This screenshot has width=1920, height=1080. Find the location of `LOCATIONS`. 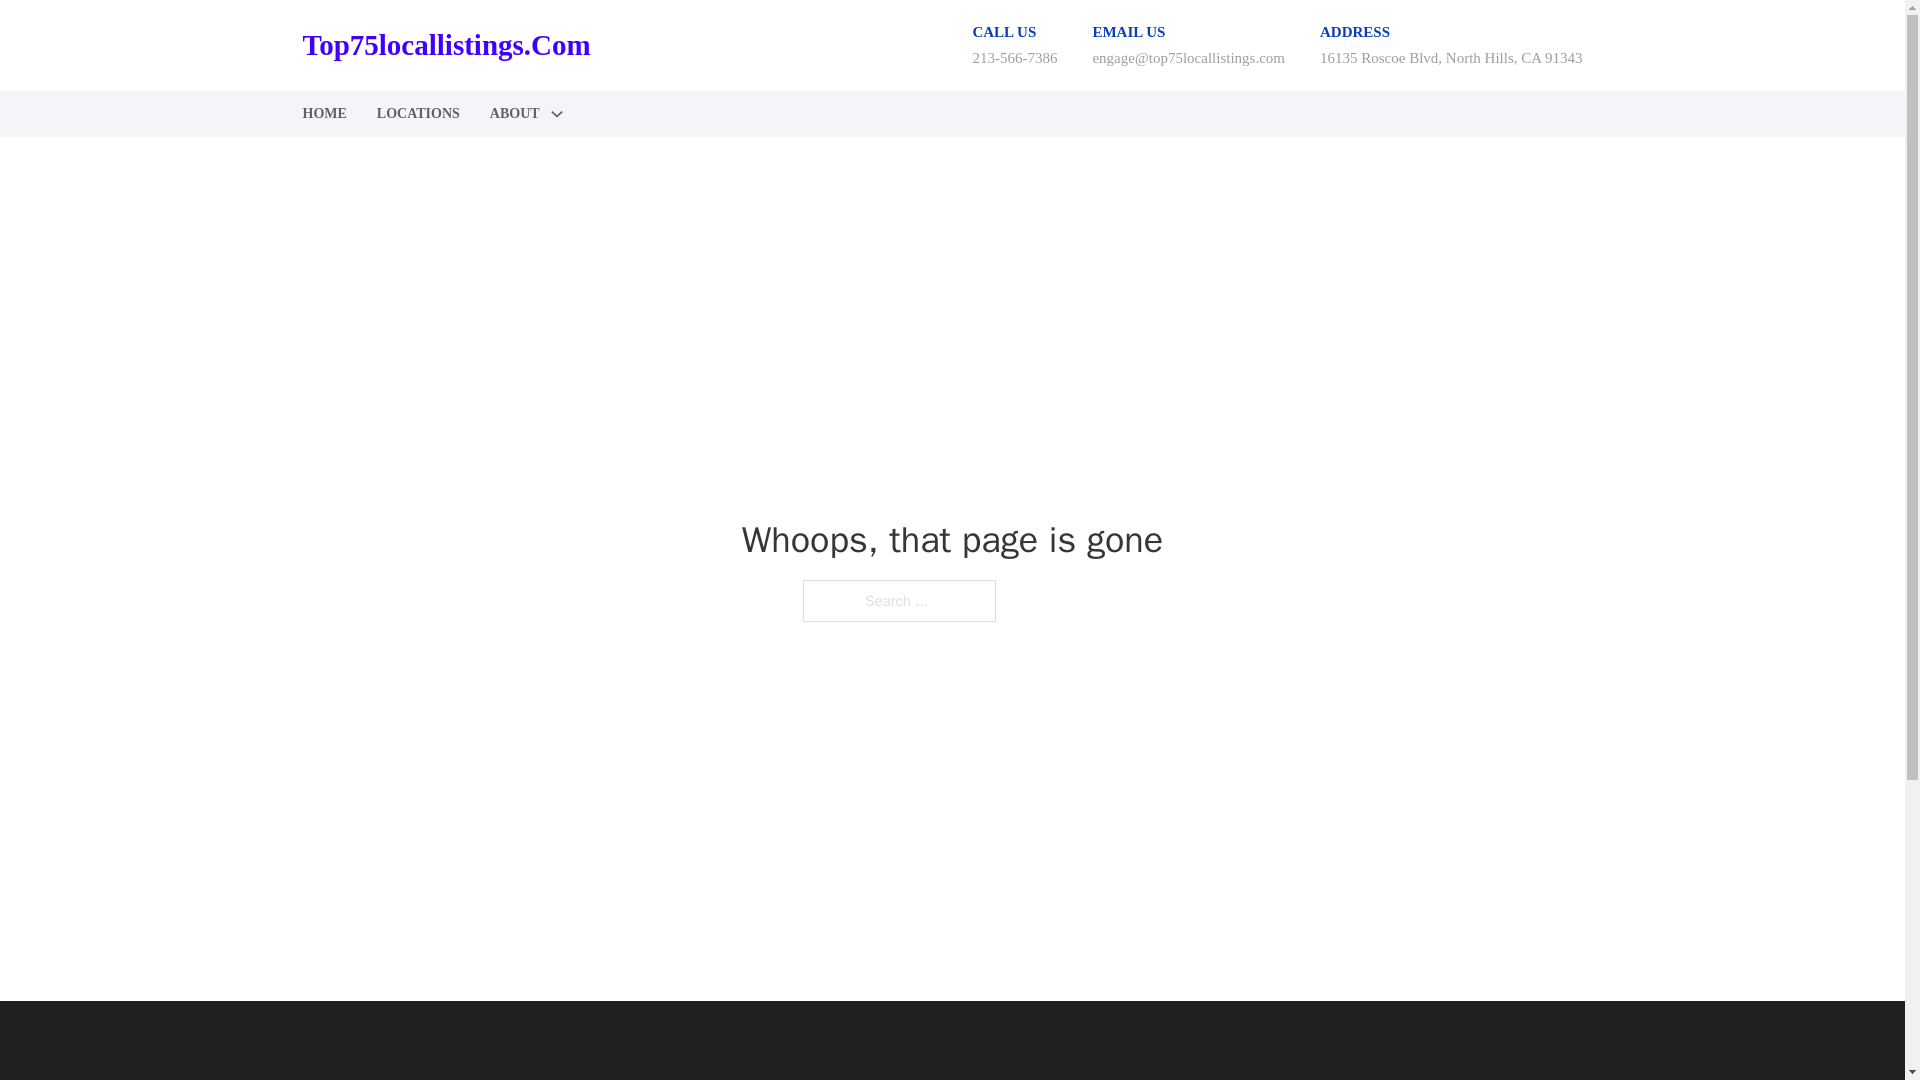

LOCATIONS is located at coordinates (418, 114).